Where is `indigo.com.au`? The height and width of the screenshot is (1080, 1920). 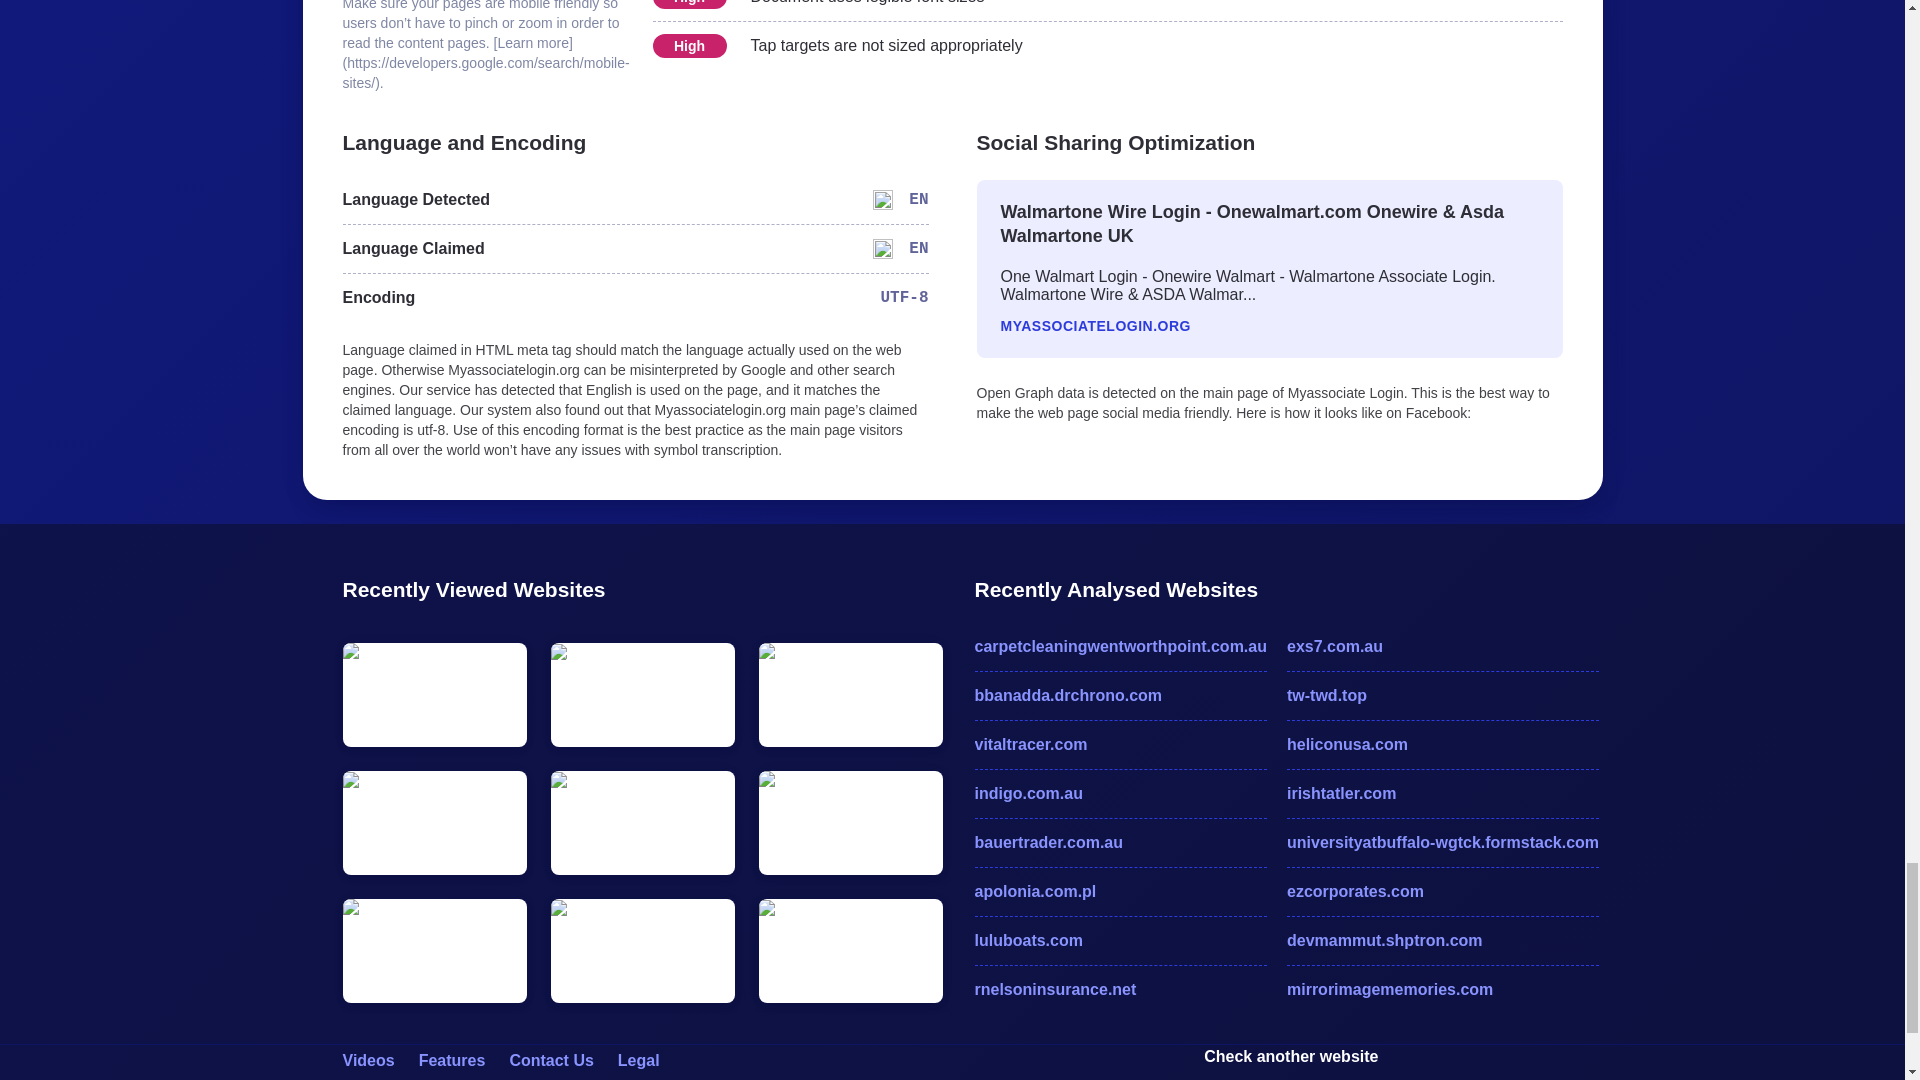 indigo.com.au is located at coordinates (1119, 793).